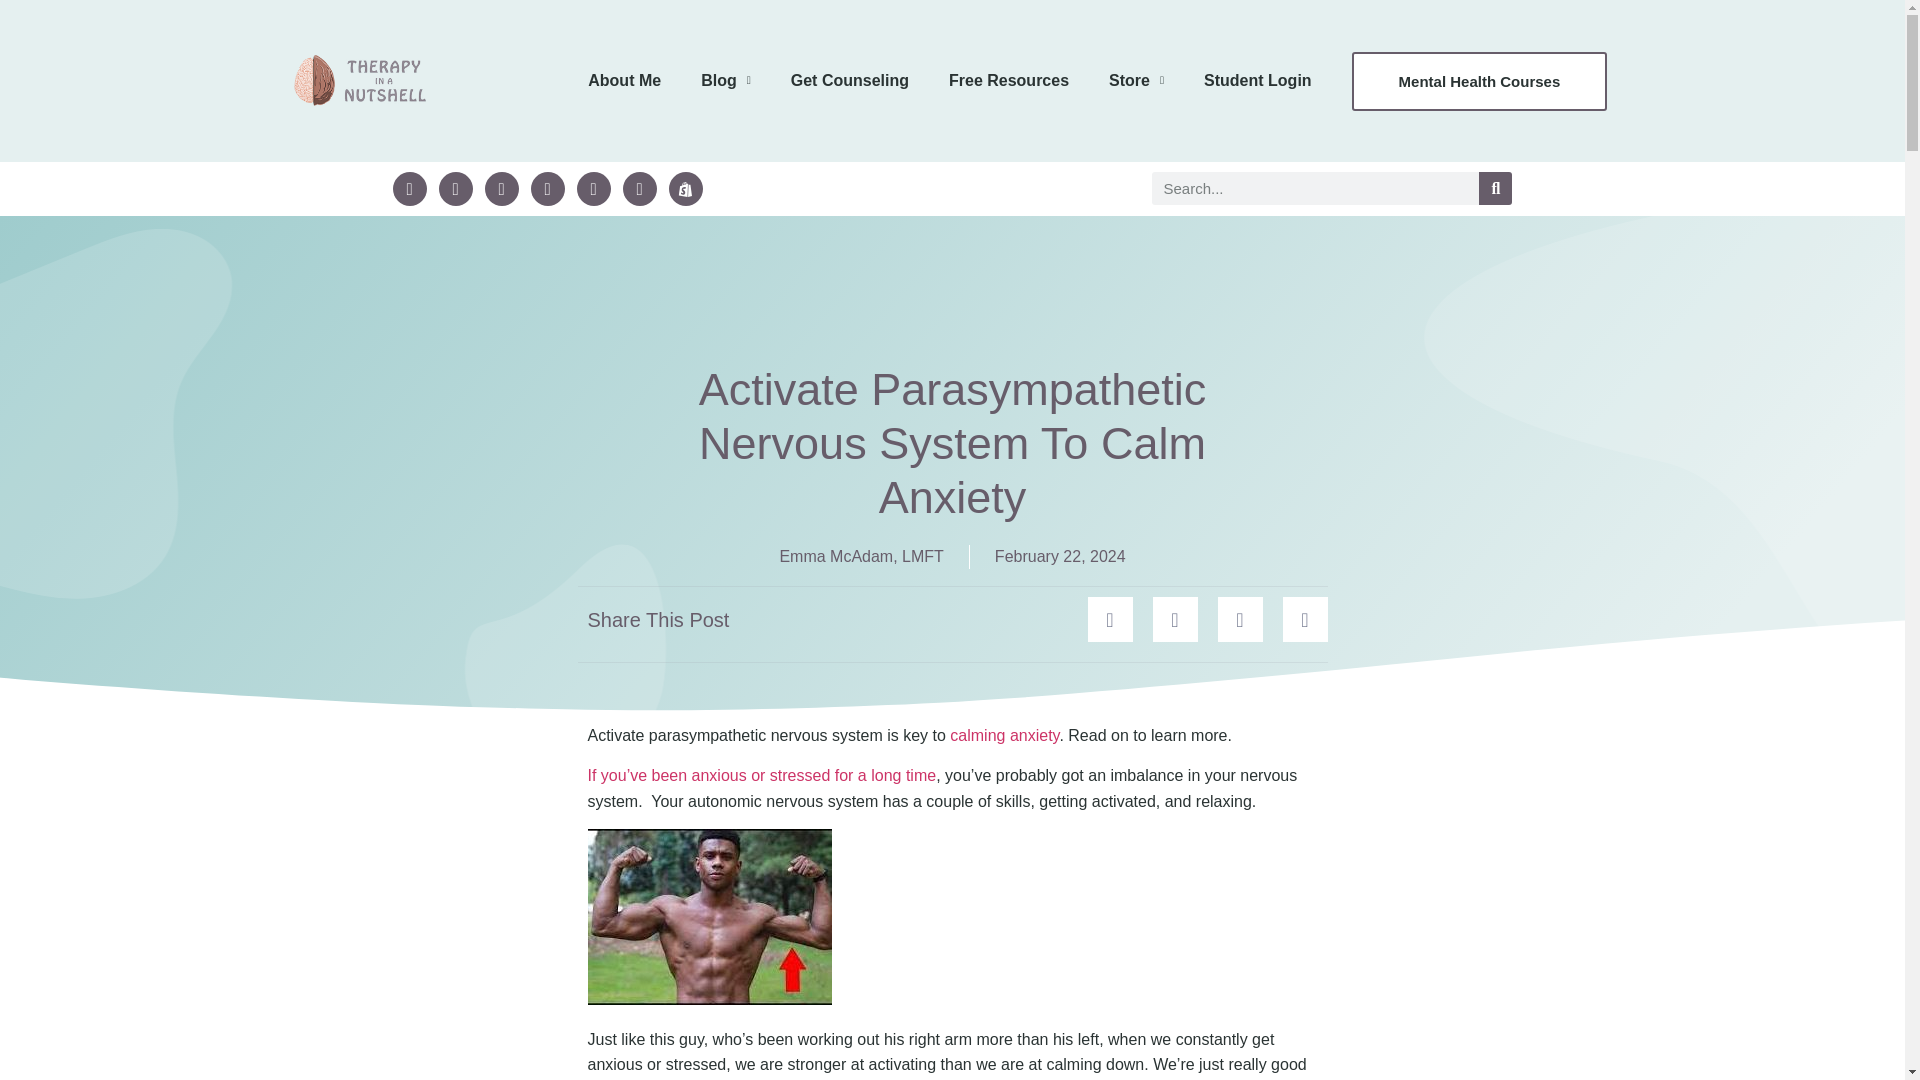 The height and width of the screenshot is (1080, 1920). Describe the element at coordinates (726, 80) in the screenshot. I see `Blog` at that location.